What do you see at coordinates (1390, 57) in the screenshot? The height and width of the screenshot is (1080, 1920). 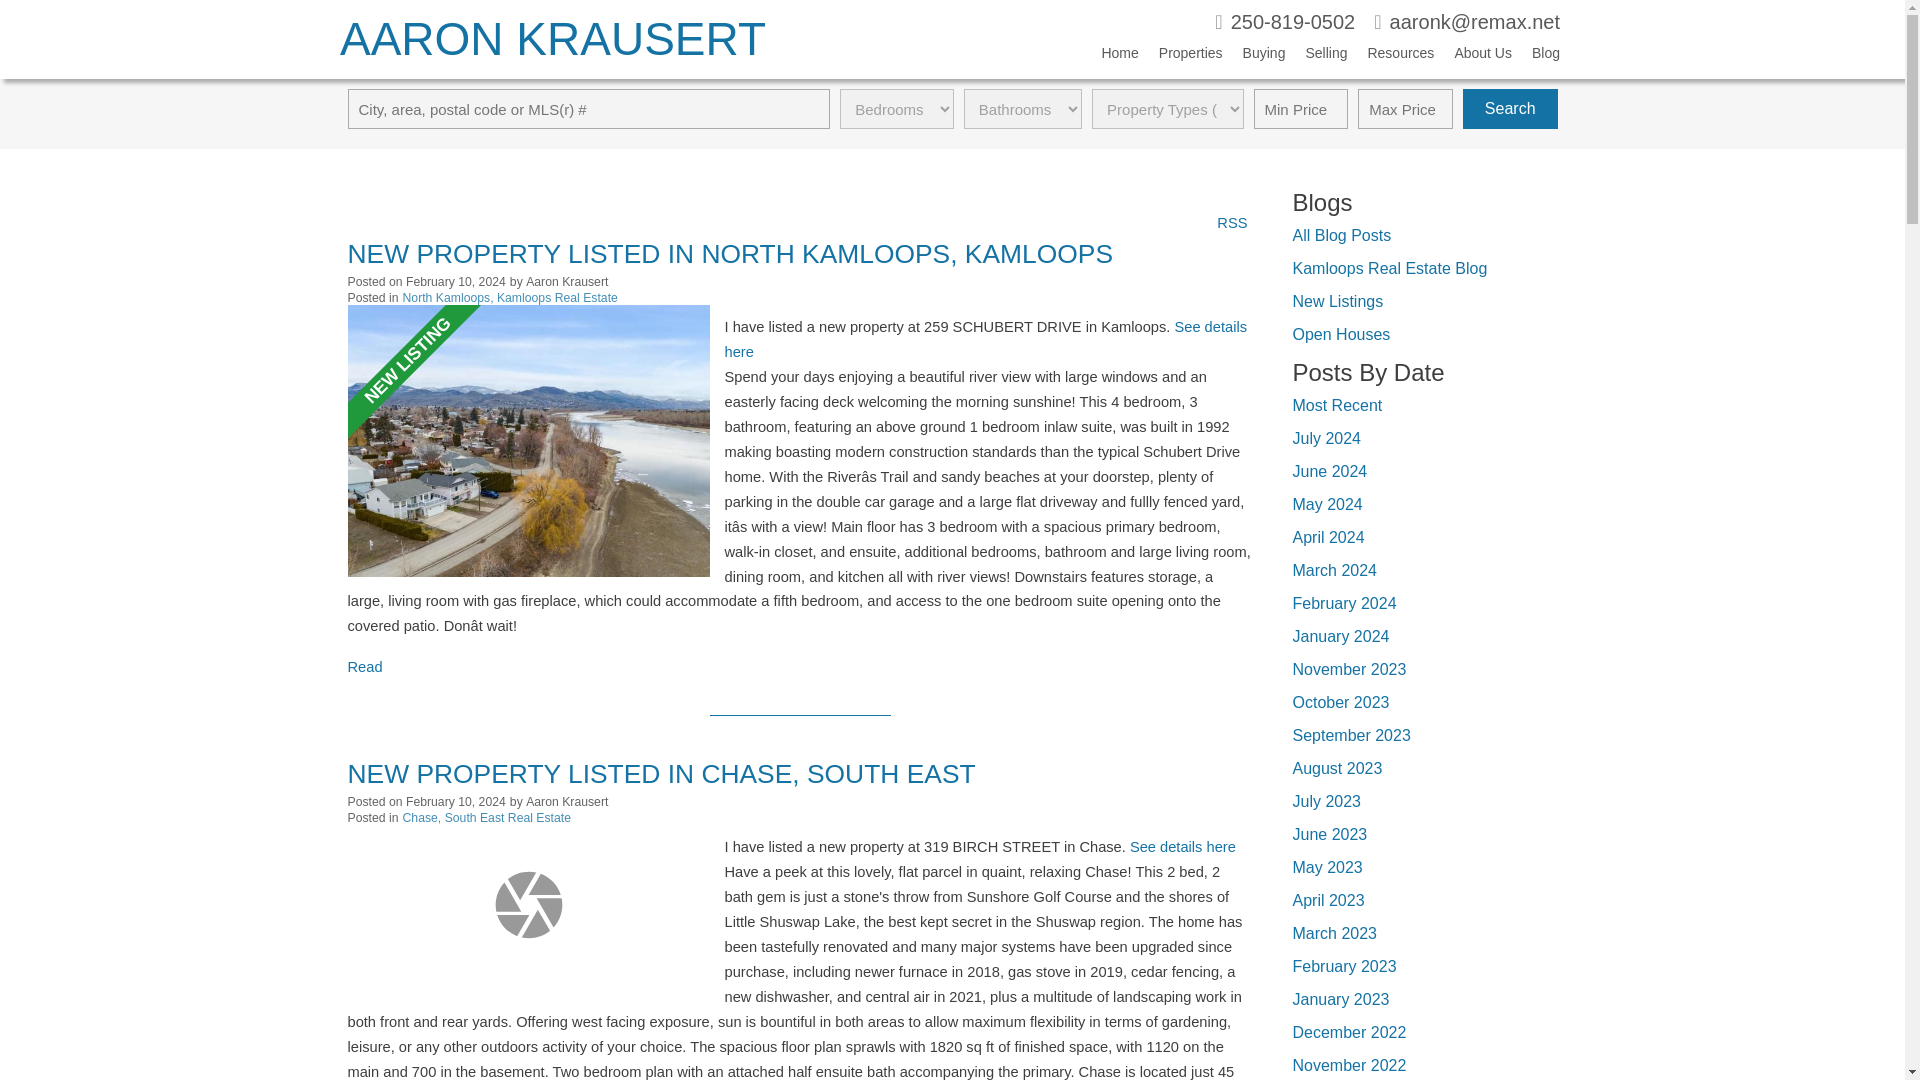 I see `Resources` at bounding box center [1390, 57].